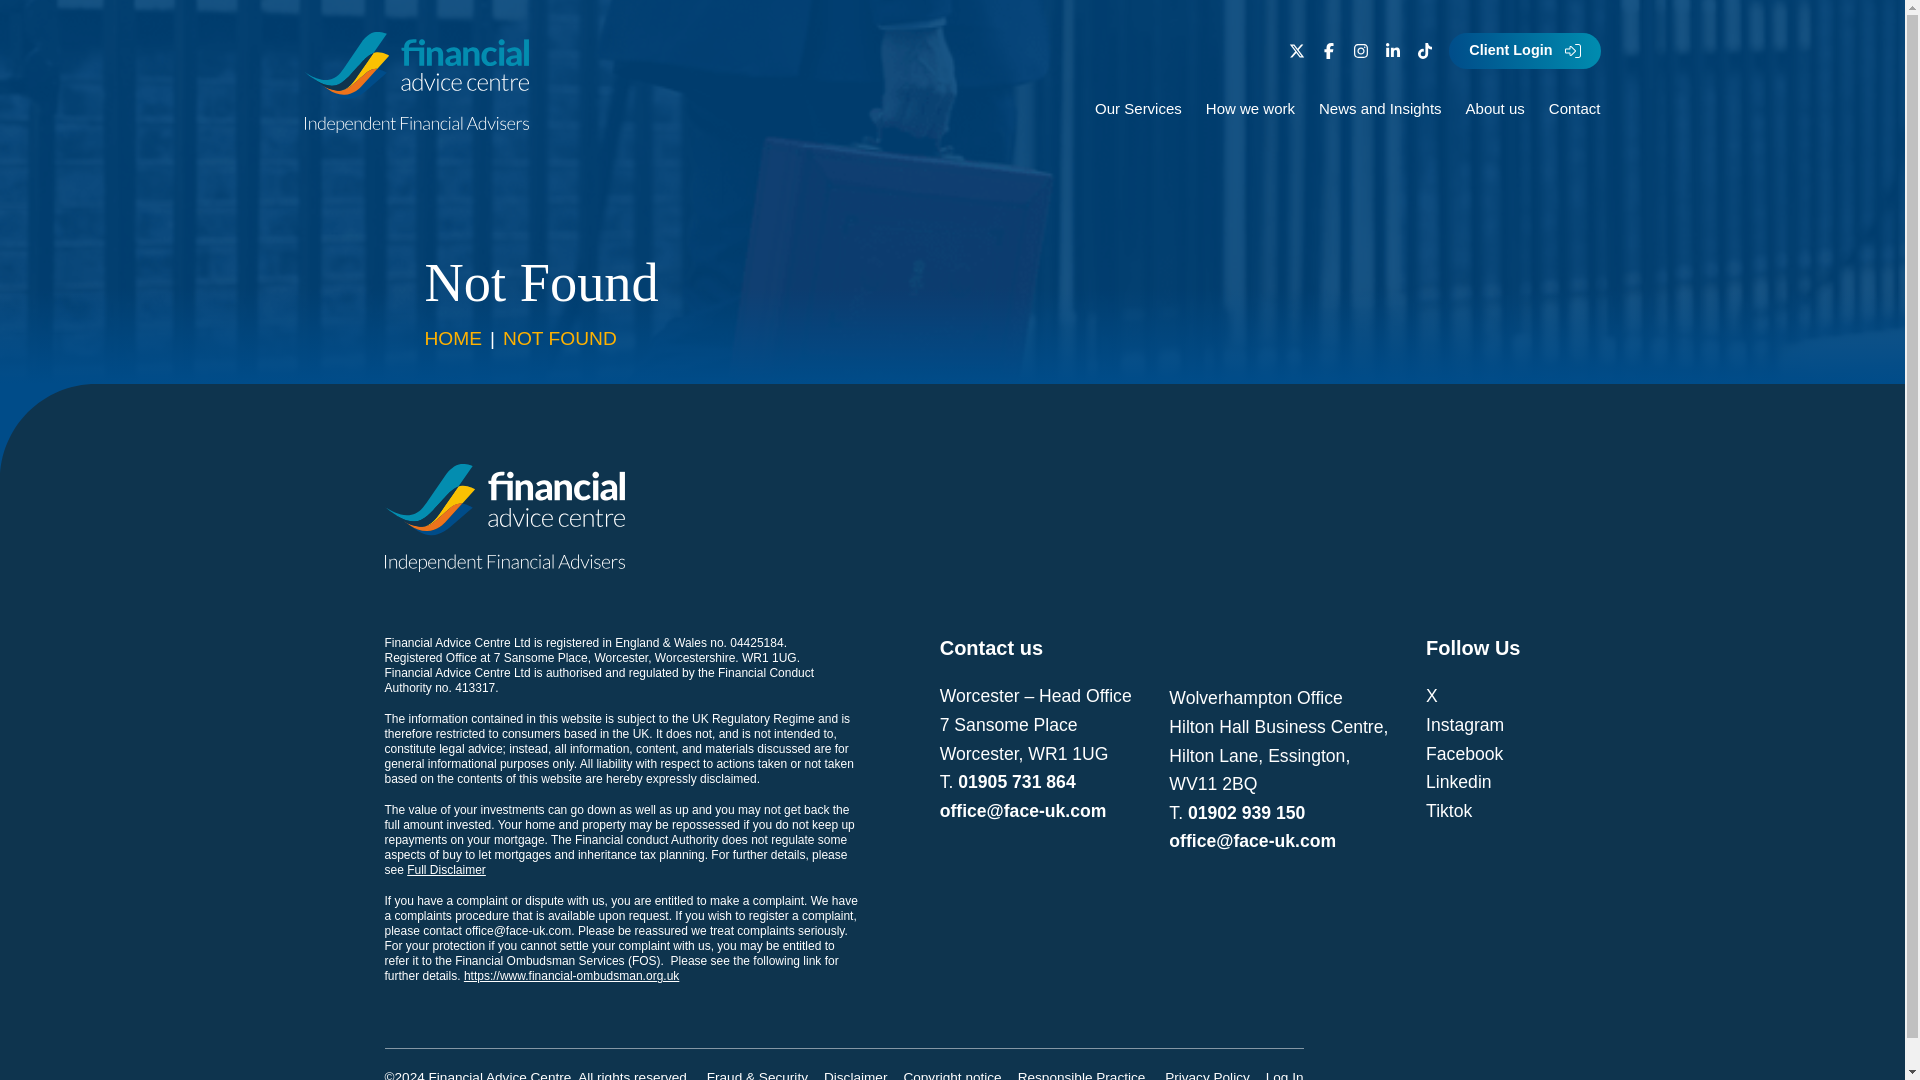 This screenshot has height=1080, width=1920. Describe the element at coordinates (1250, 108) in the screenshot. I see `How we work` at that location.